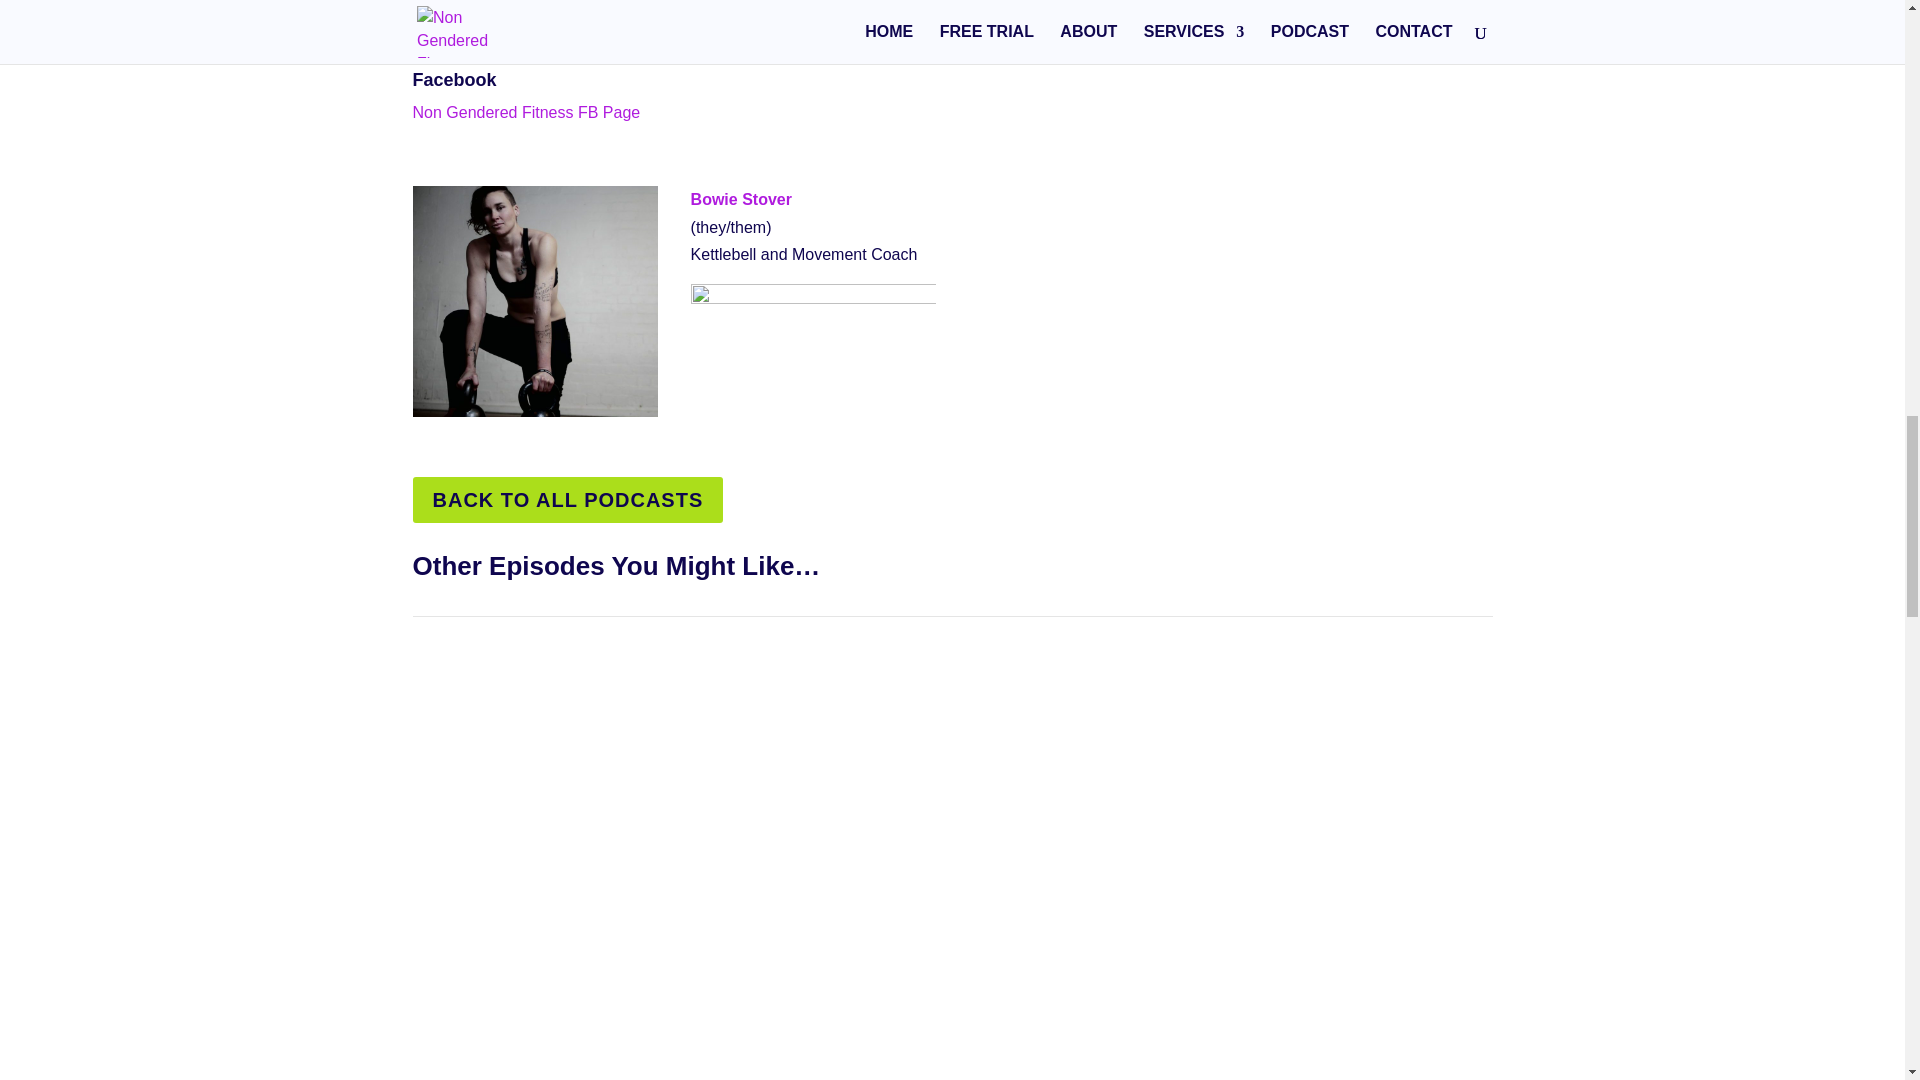 This screenshot has width=1920, height=1080. I want to click on BACK TO ALL PODCASTS, so click(568, 500).